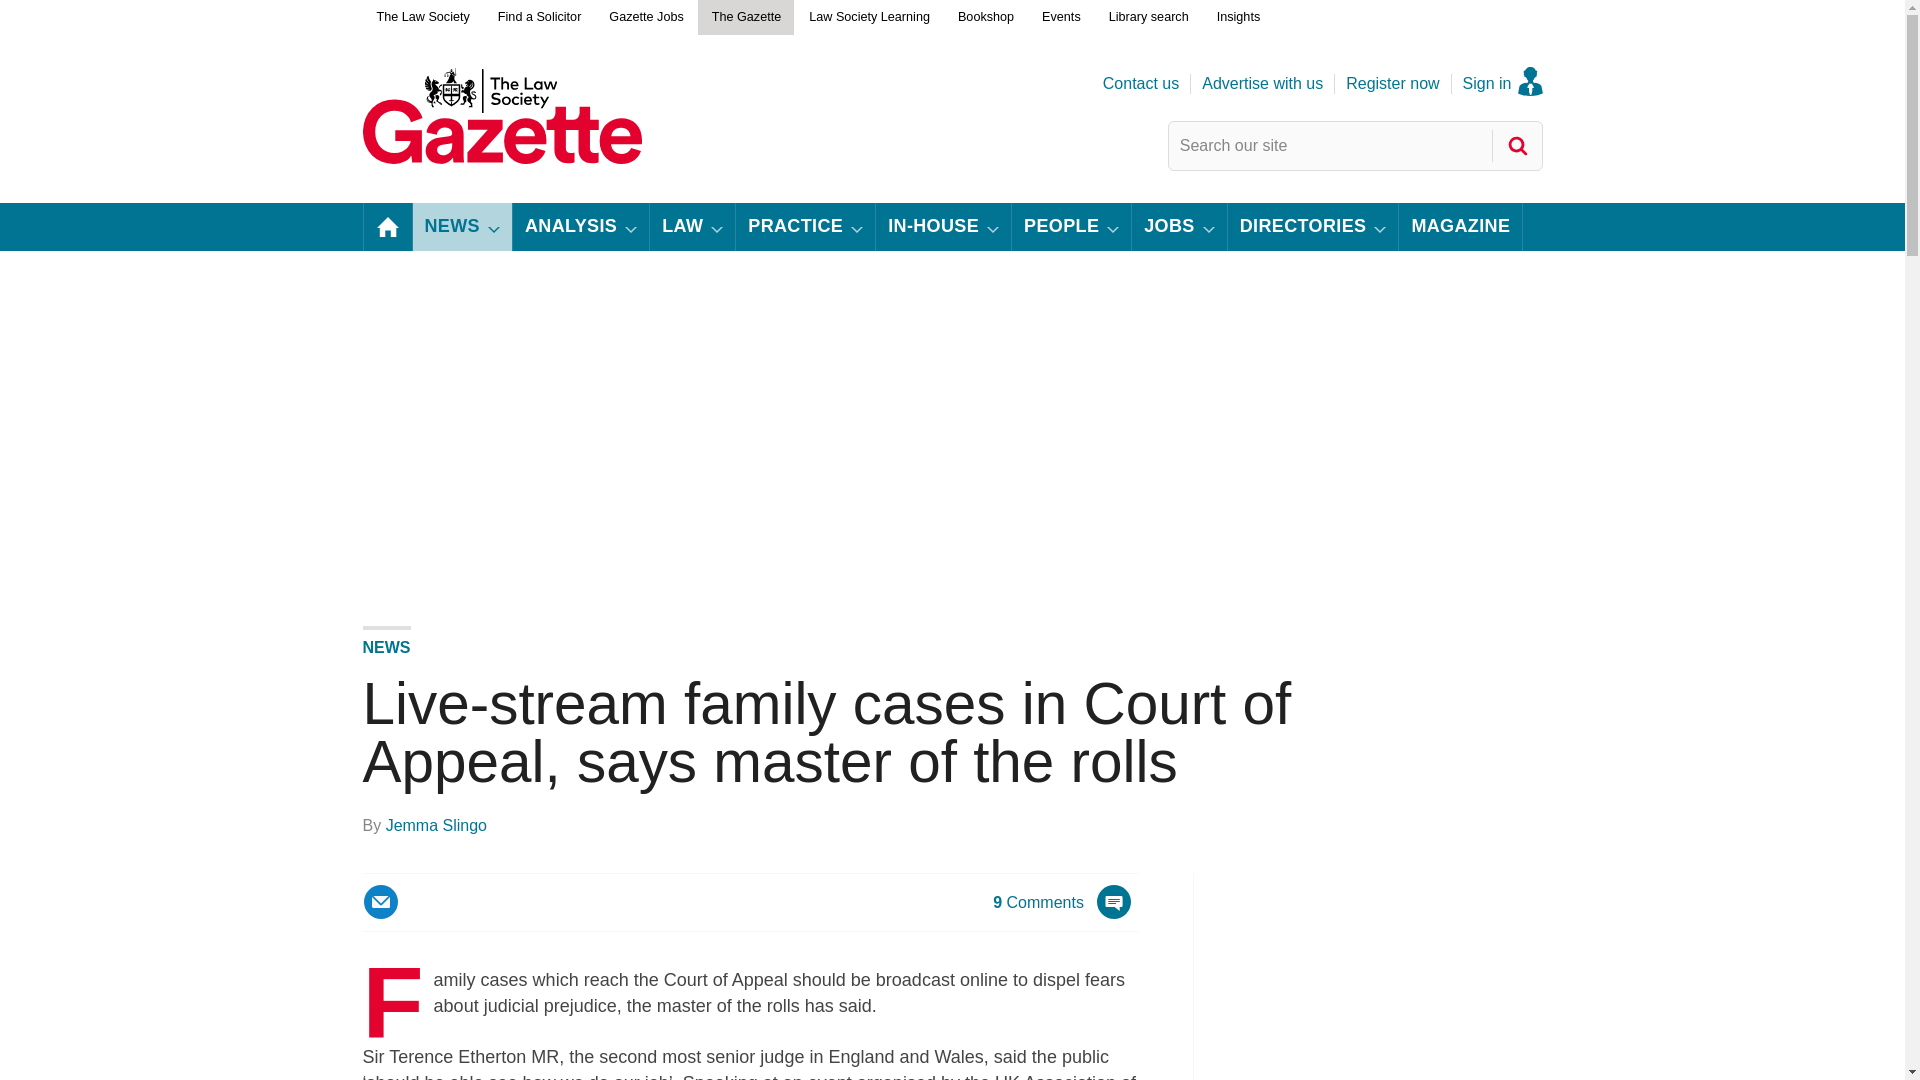 This screenshot has width=1920, height=1080. What do you see at coordinates (1140, 84) in the screenshot?
I see `Contact us` at bounding box center [1140, 84].